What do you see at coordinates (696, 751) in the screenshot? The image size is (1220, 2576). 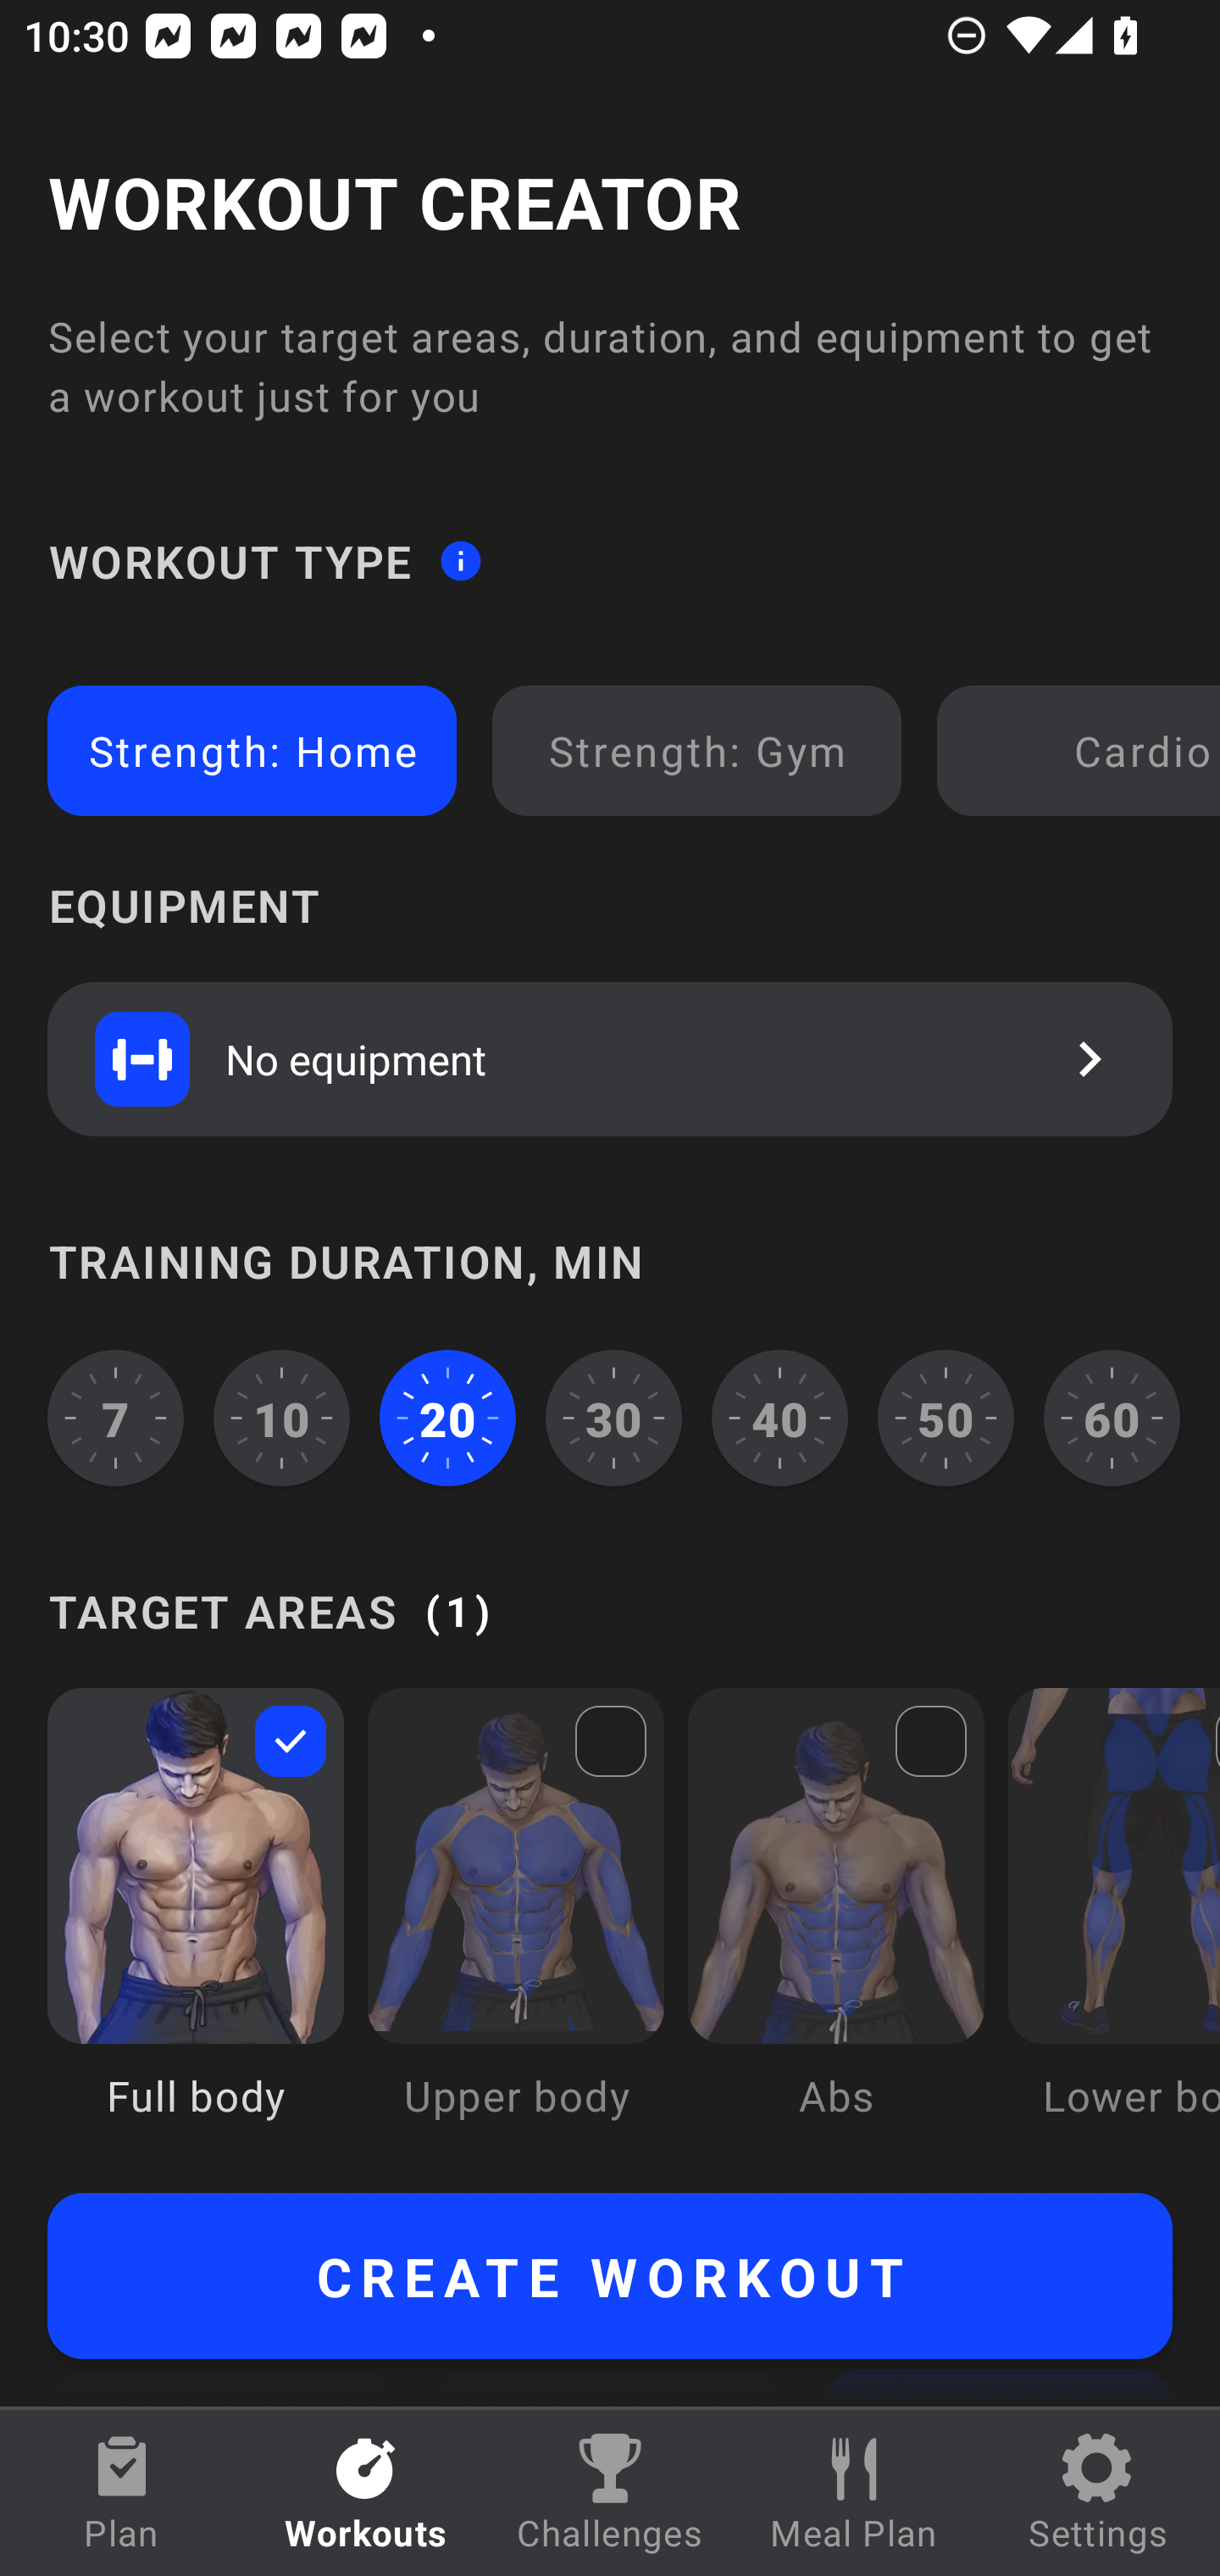 I see `Strength: Gym` at bounding box center [696, 751].